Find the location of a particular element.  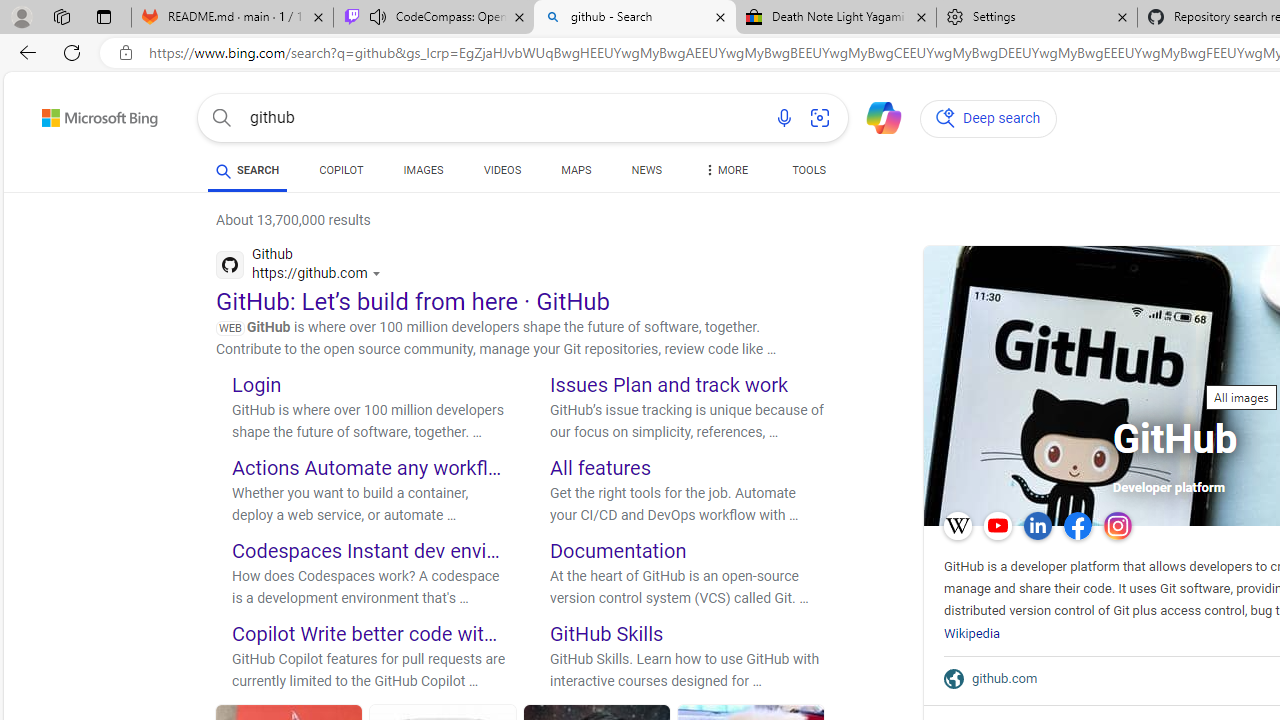

github - Search is located at coordinates (634, 18).